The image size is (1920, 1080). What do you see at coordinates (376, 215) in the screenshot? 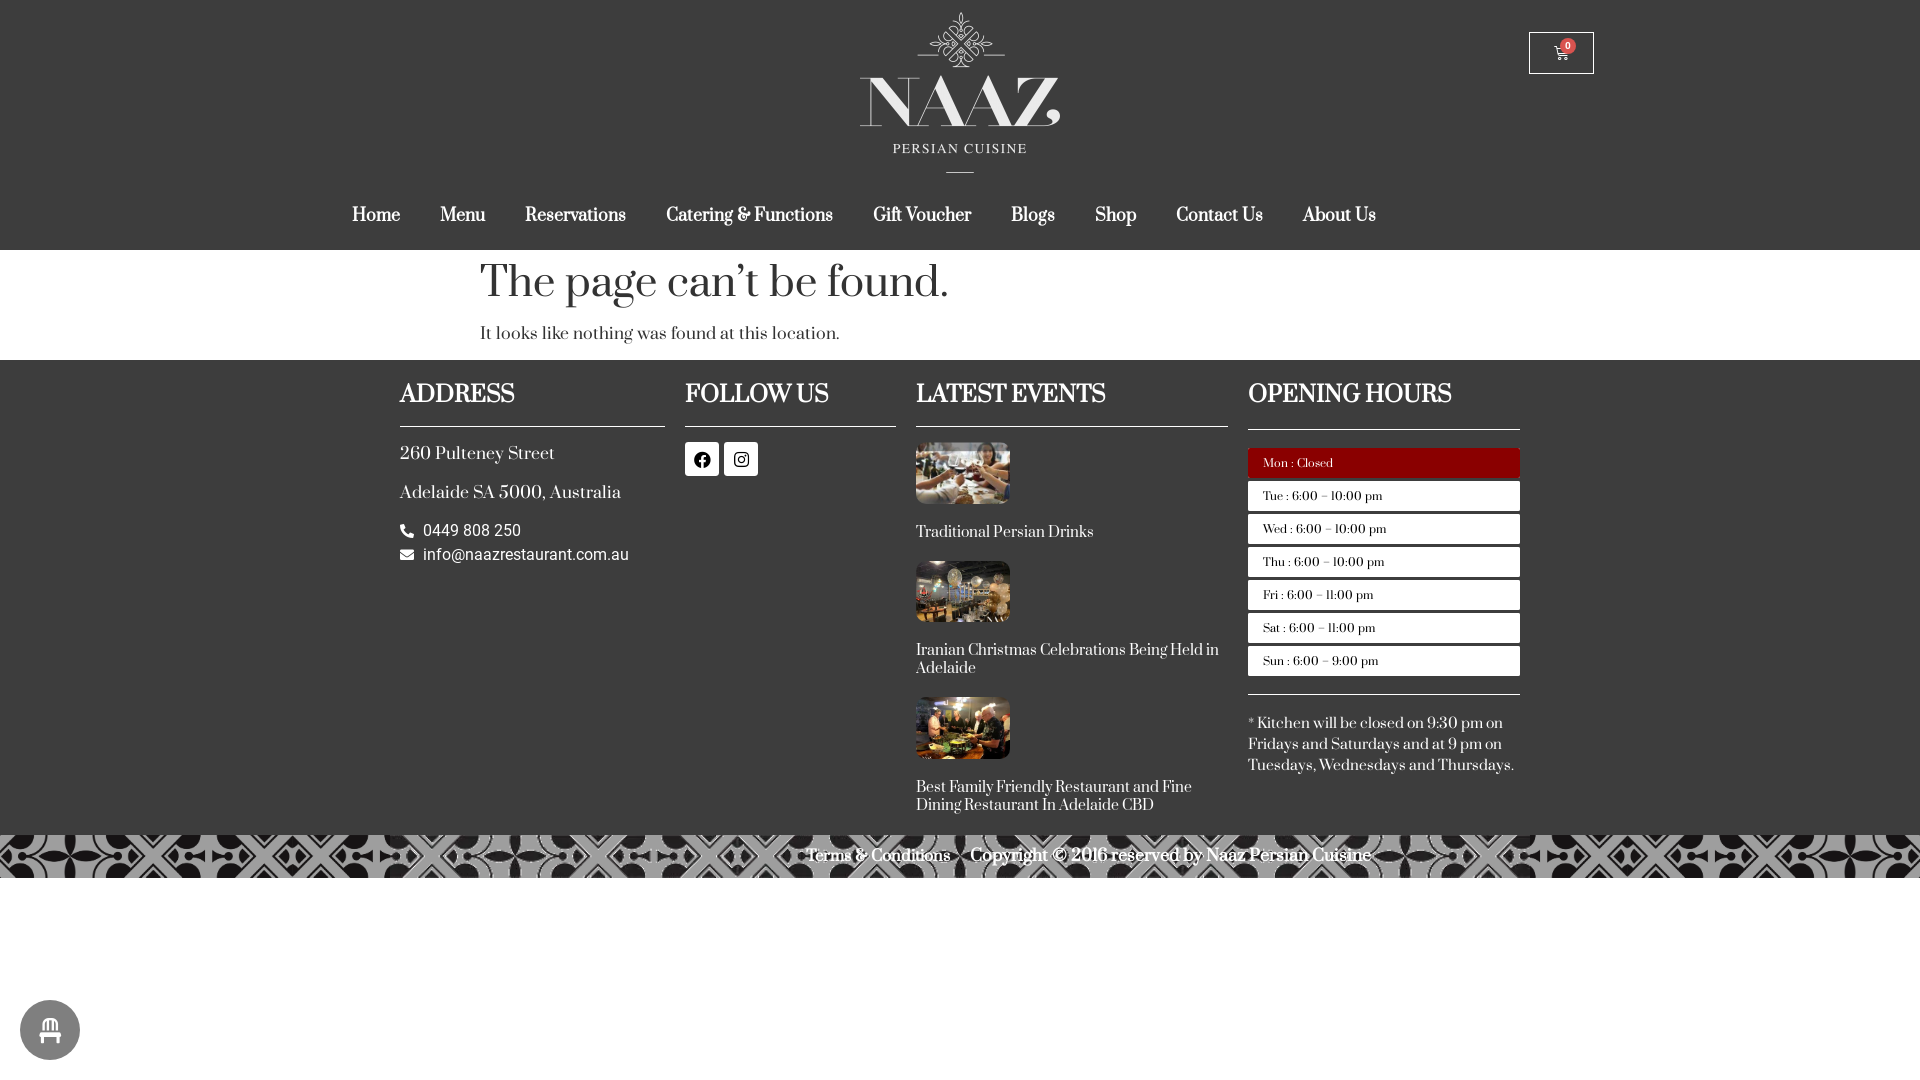
I see `Home` at bounding box center [376, 215].